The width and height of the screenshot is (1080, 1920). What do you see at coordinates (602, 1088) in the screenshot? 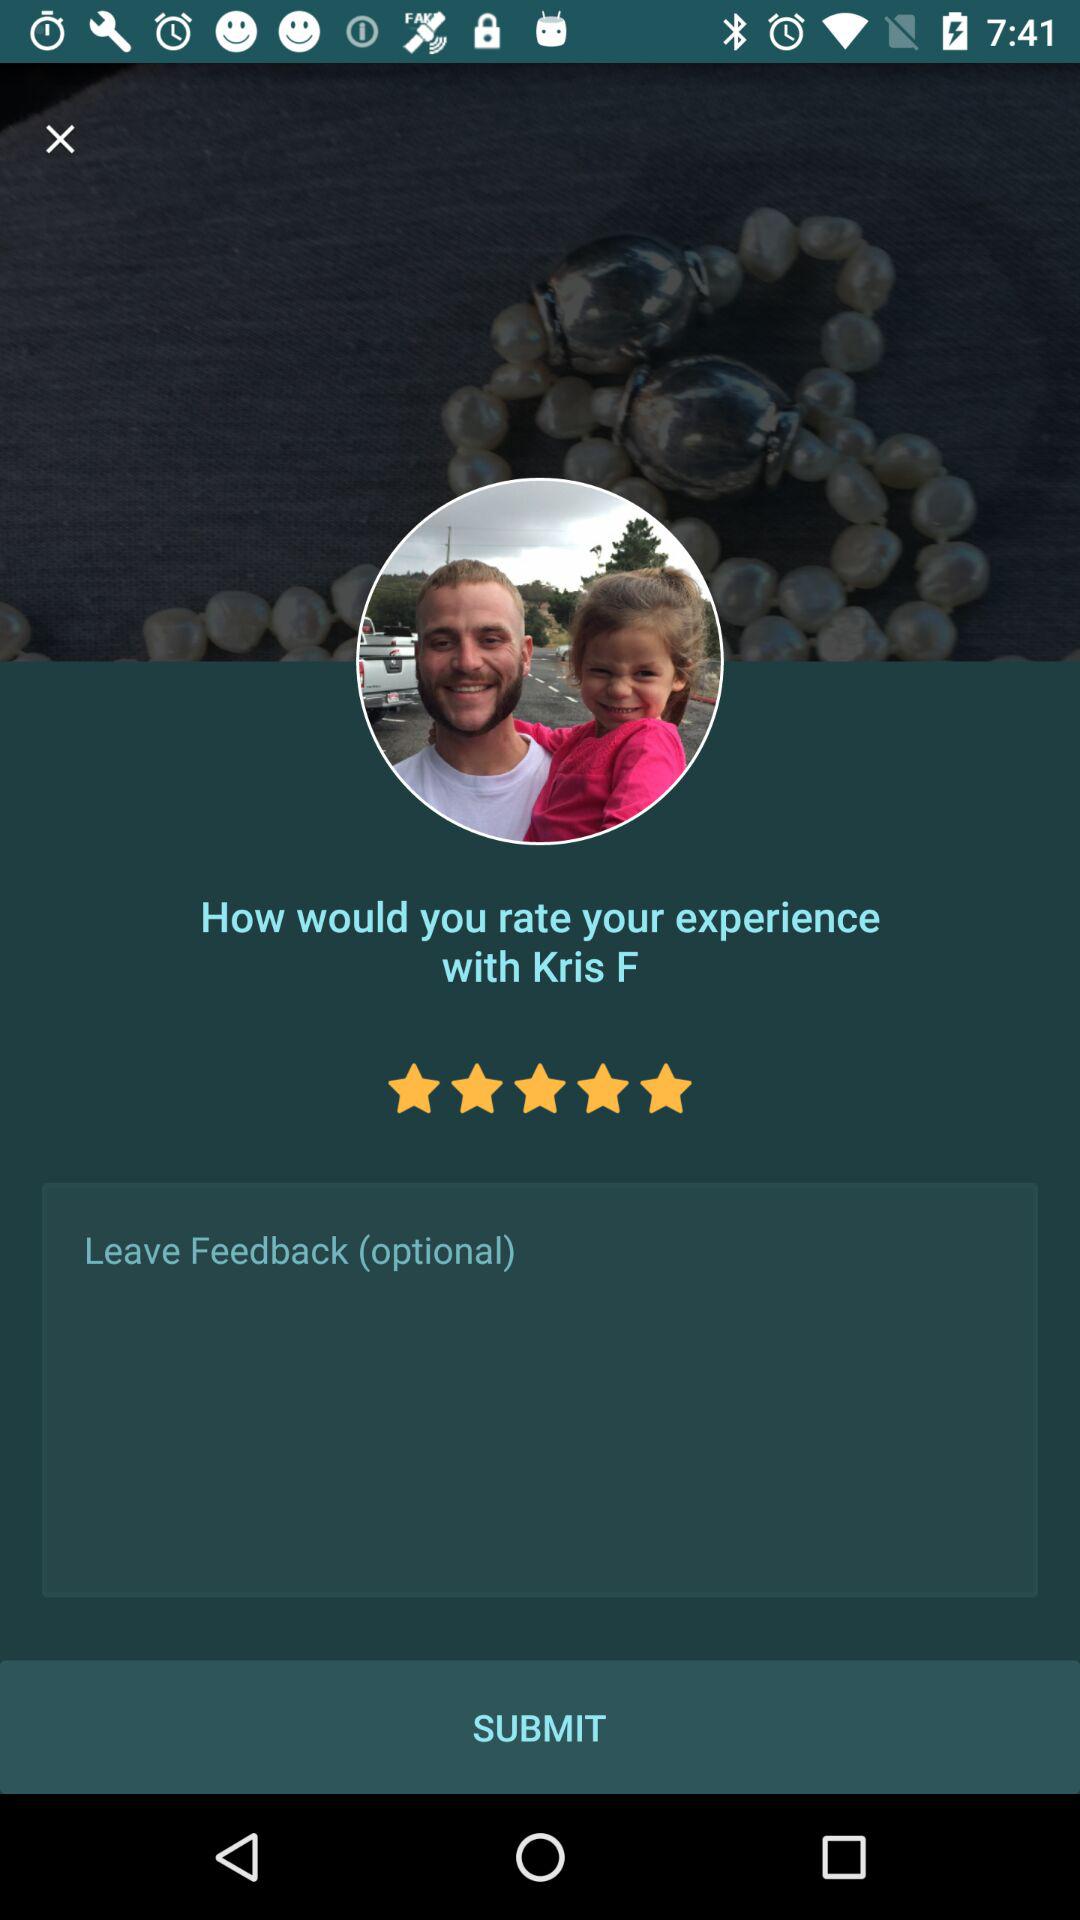
I see `4th star in star feedback` at bounding box center [602, 1088].